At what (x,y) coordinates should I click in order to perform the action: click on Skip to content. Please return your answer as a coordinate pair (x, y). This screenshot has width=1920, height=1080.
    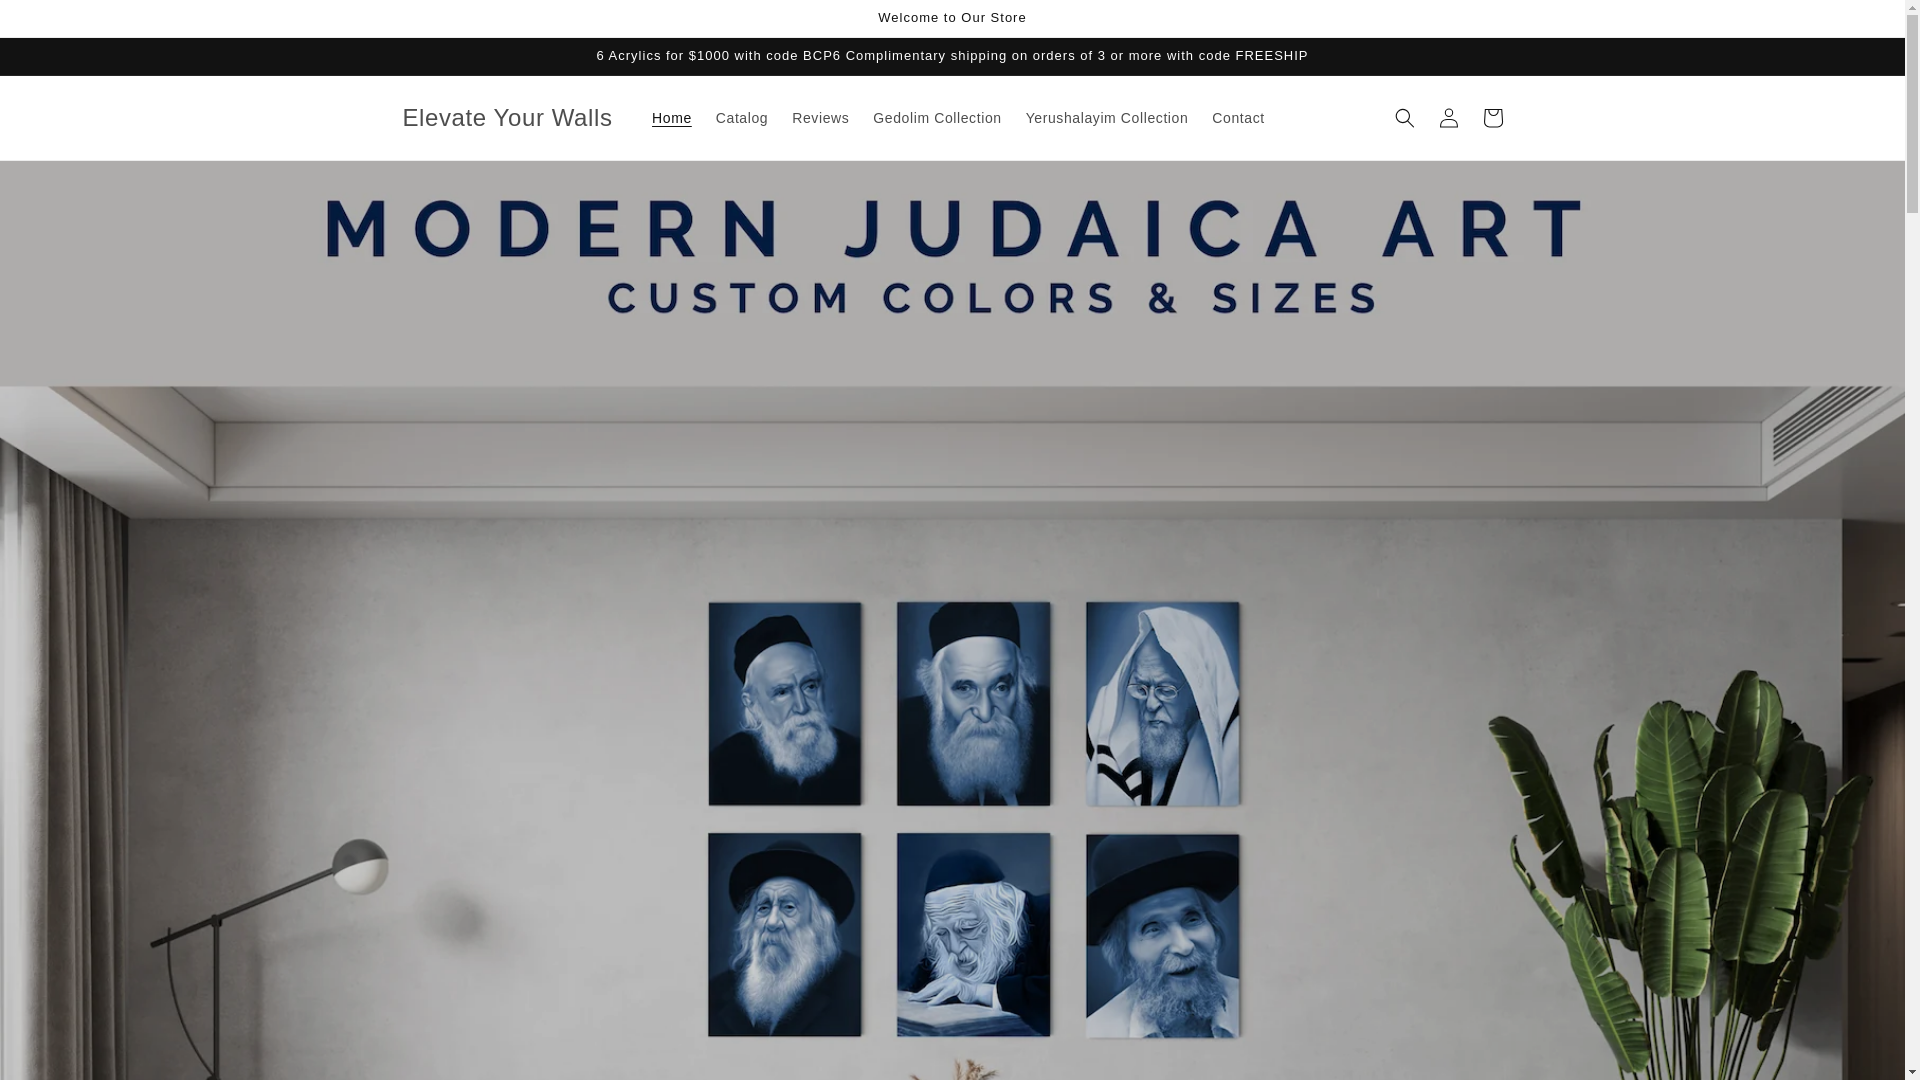
    Looking at the image, I should click on (60, 23).